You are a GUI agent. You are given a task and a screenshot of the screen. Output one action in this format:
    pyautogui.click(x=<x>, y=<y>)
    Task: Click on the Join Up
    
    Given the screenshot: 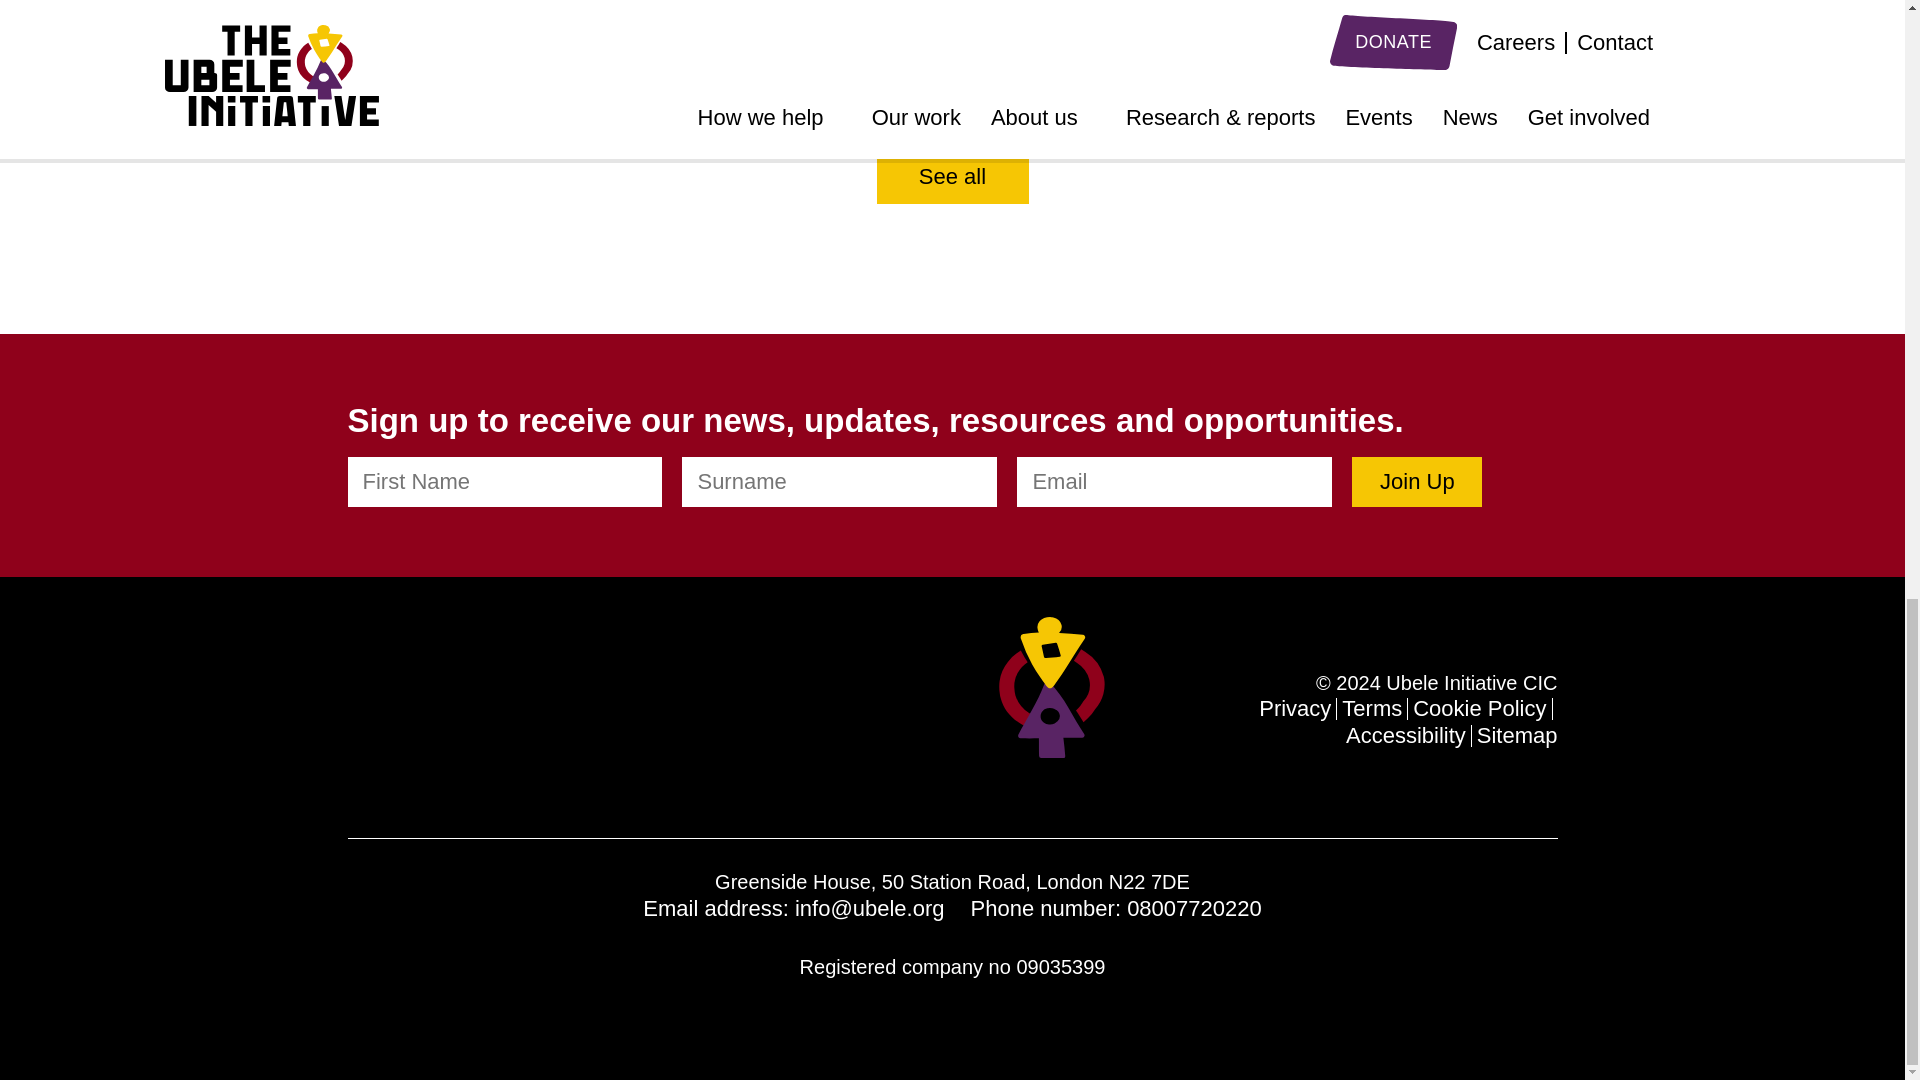 What is the action you would take?
    pyautogui.click(x=1416, y=481)
    